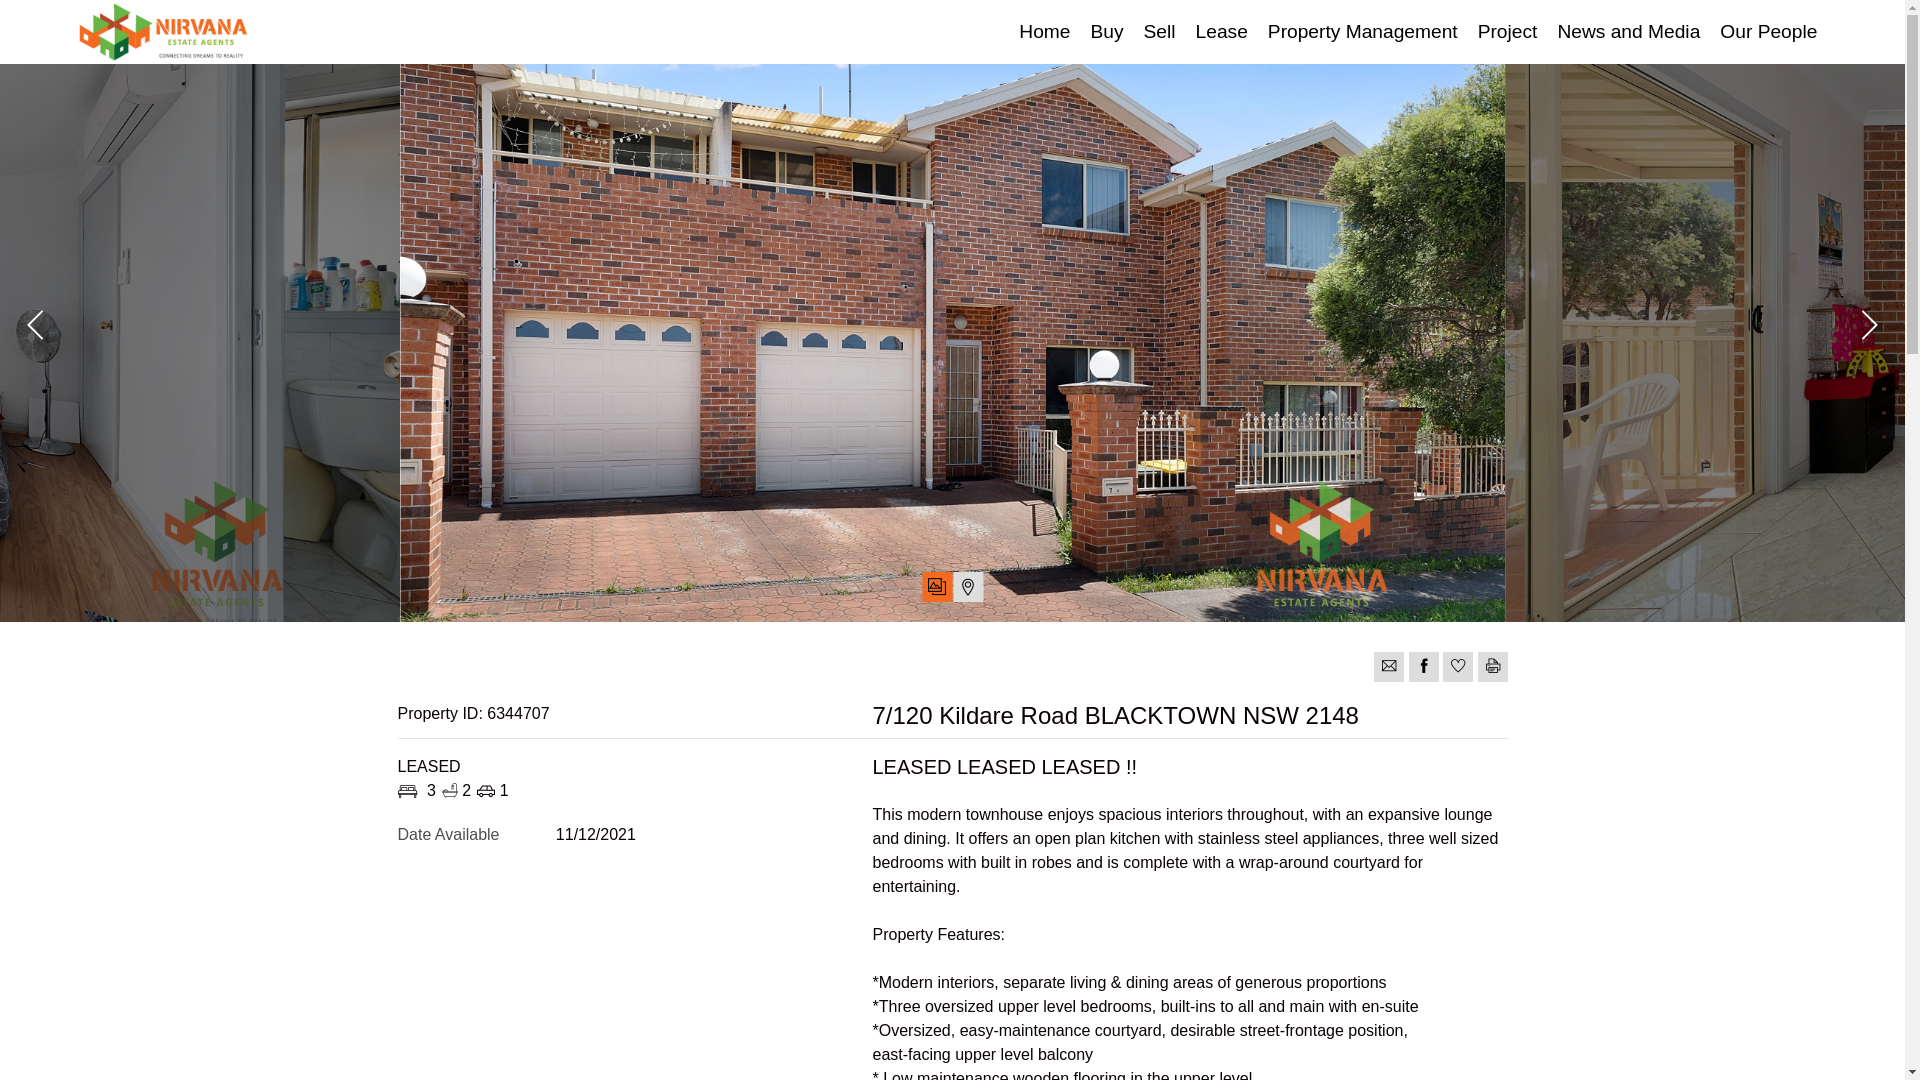 The image size is (1920, 1080). I want to click on Our People, so click(1768, 32).